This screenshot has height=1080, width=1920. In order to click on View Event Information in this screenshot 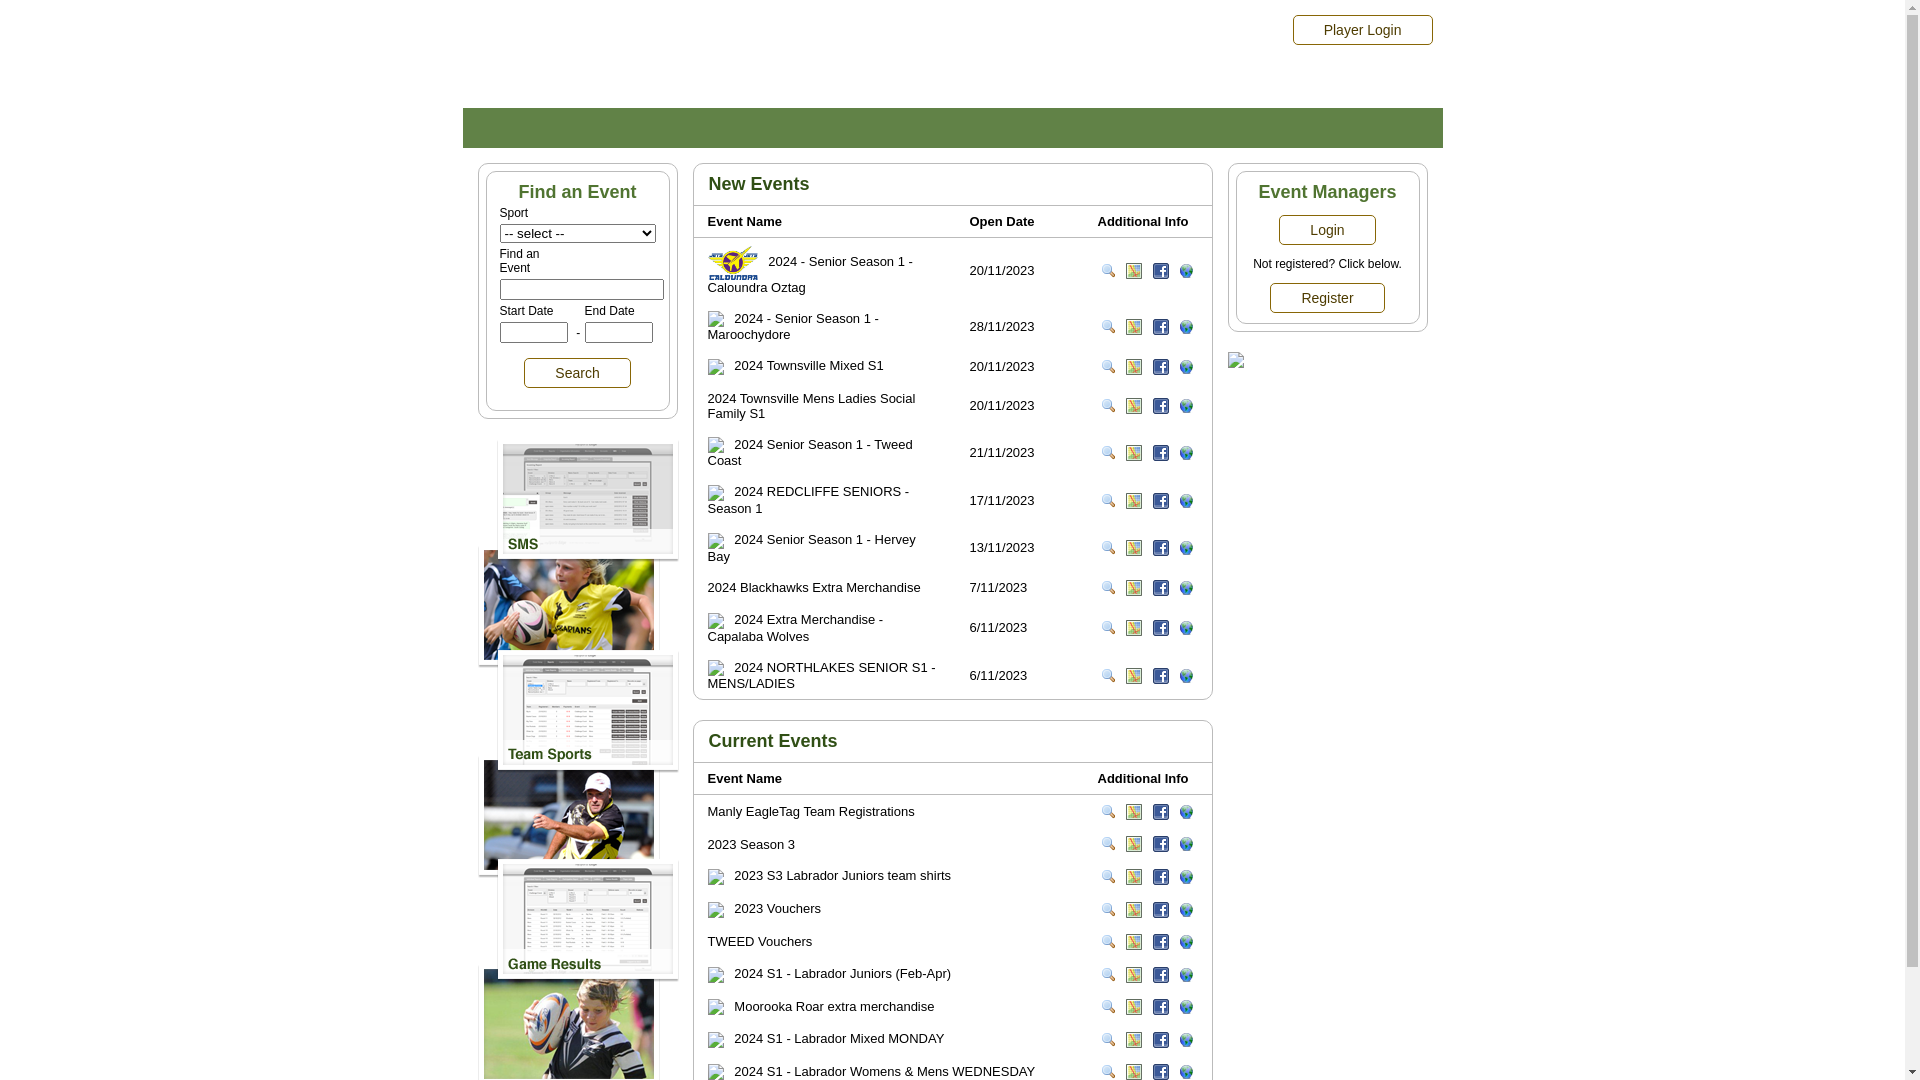, I will do `click(1108, 1072)`.